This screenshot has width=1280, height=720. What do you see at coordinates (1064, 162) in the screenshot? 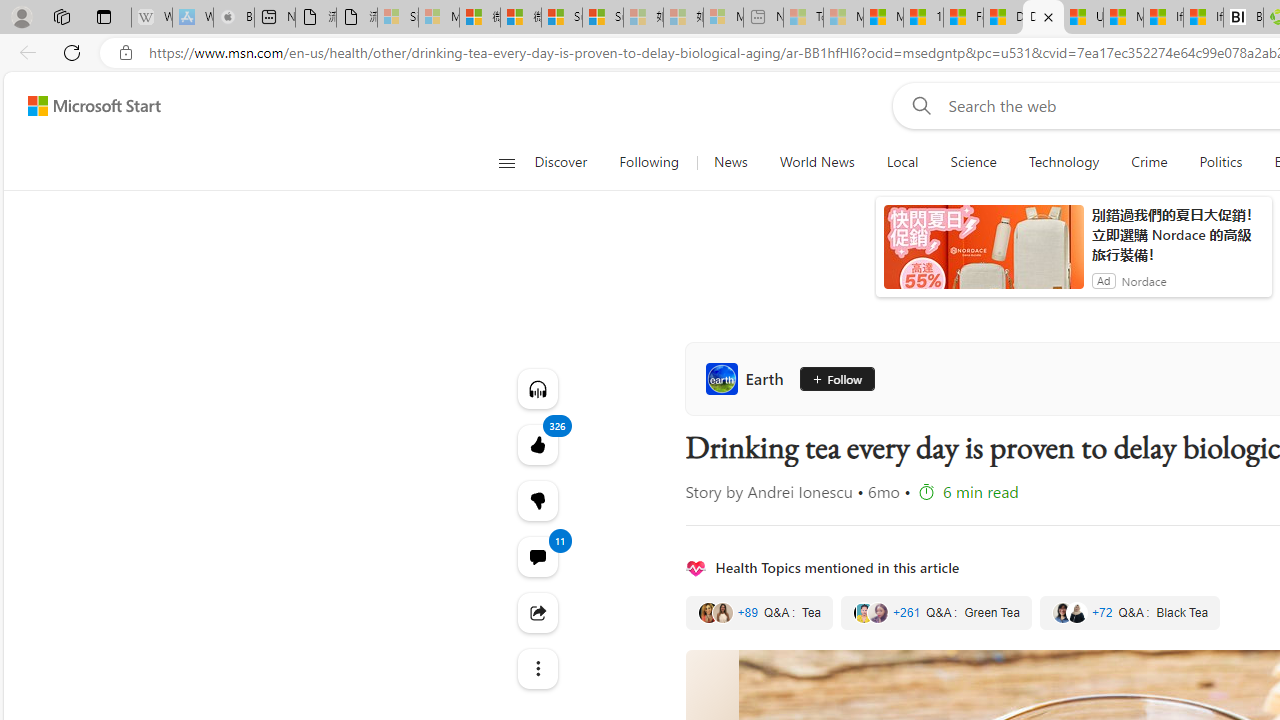
I see `Technology` at bounding box center [1064, 162].